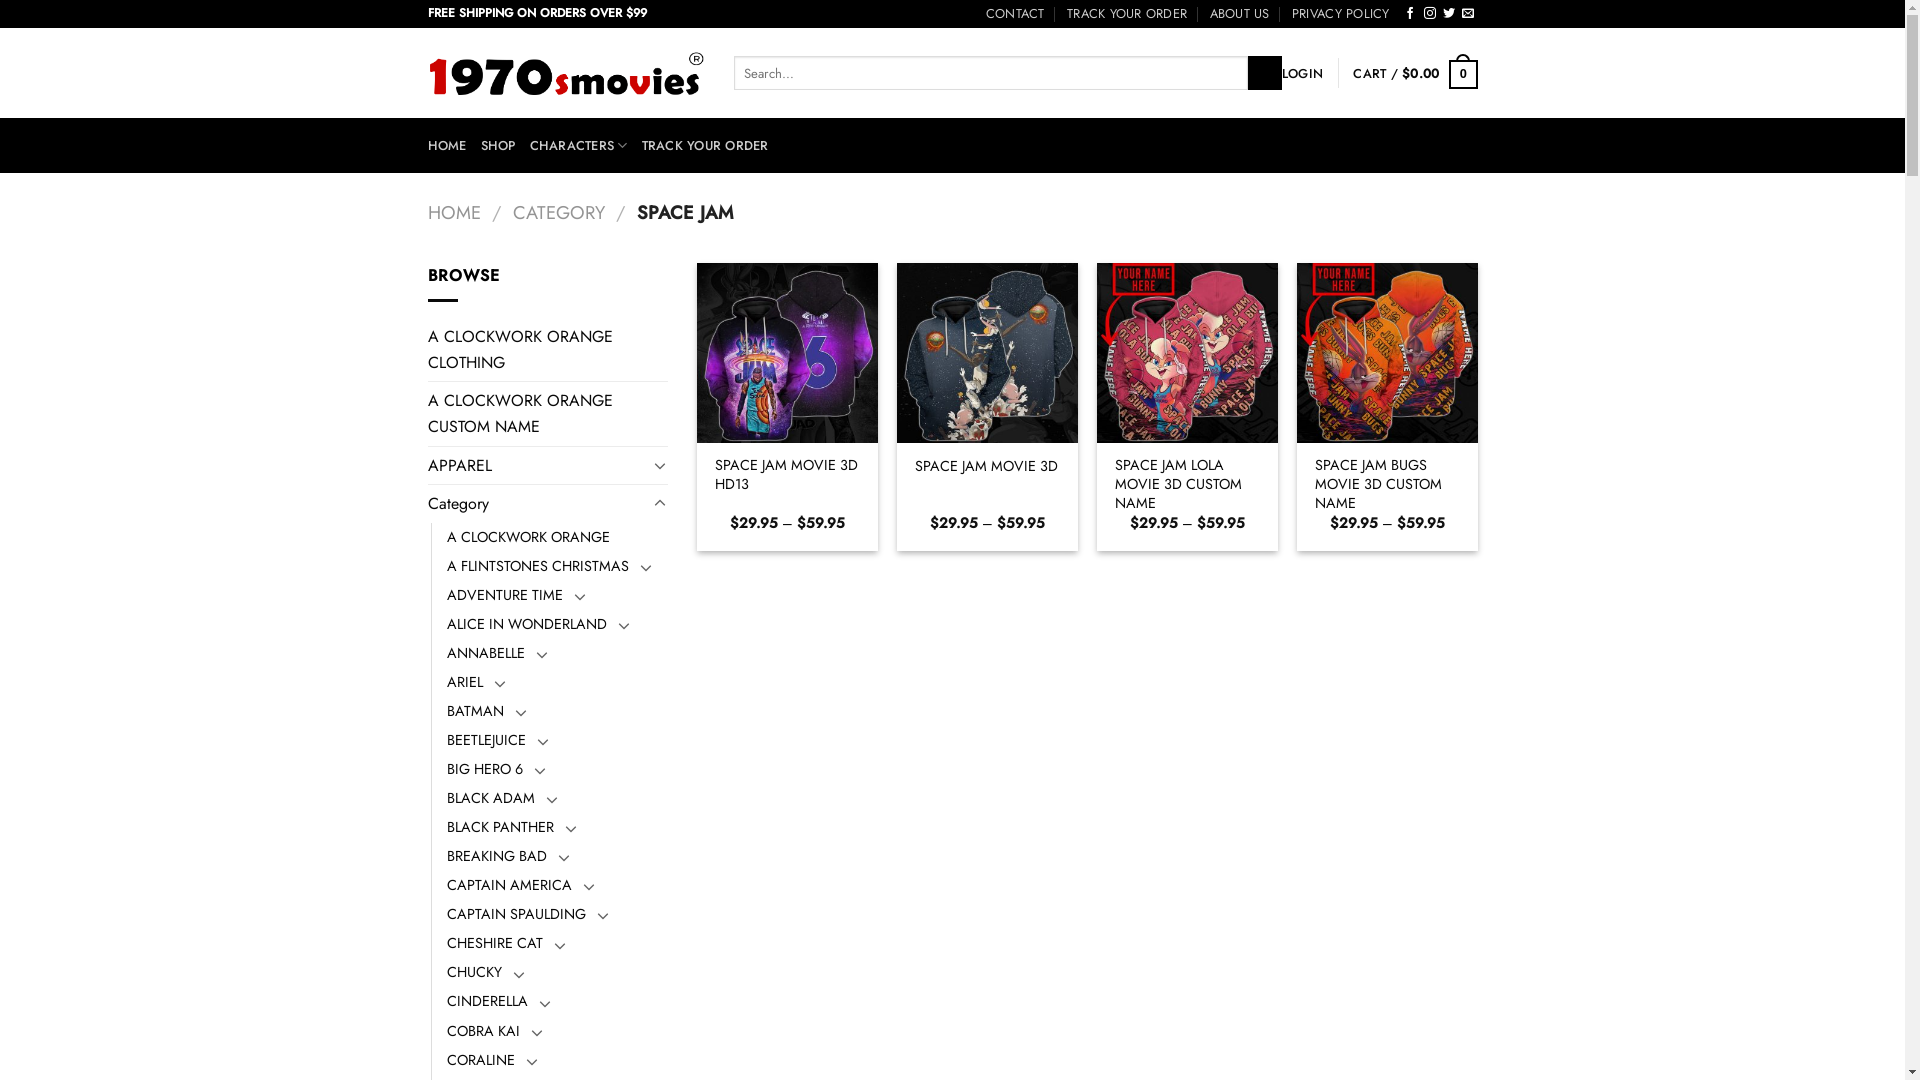  I want to click on CART / $0.00
0, so click(1415, 72).